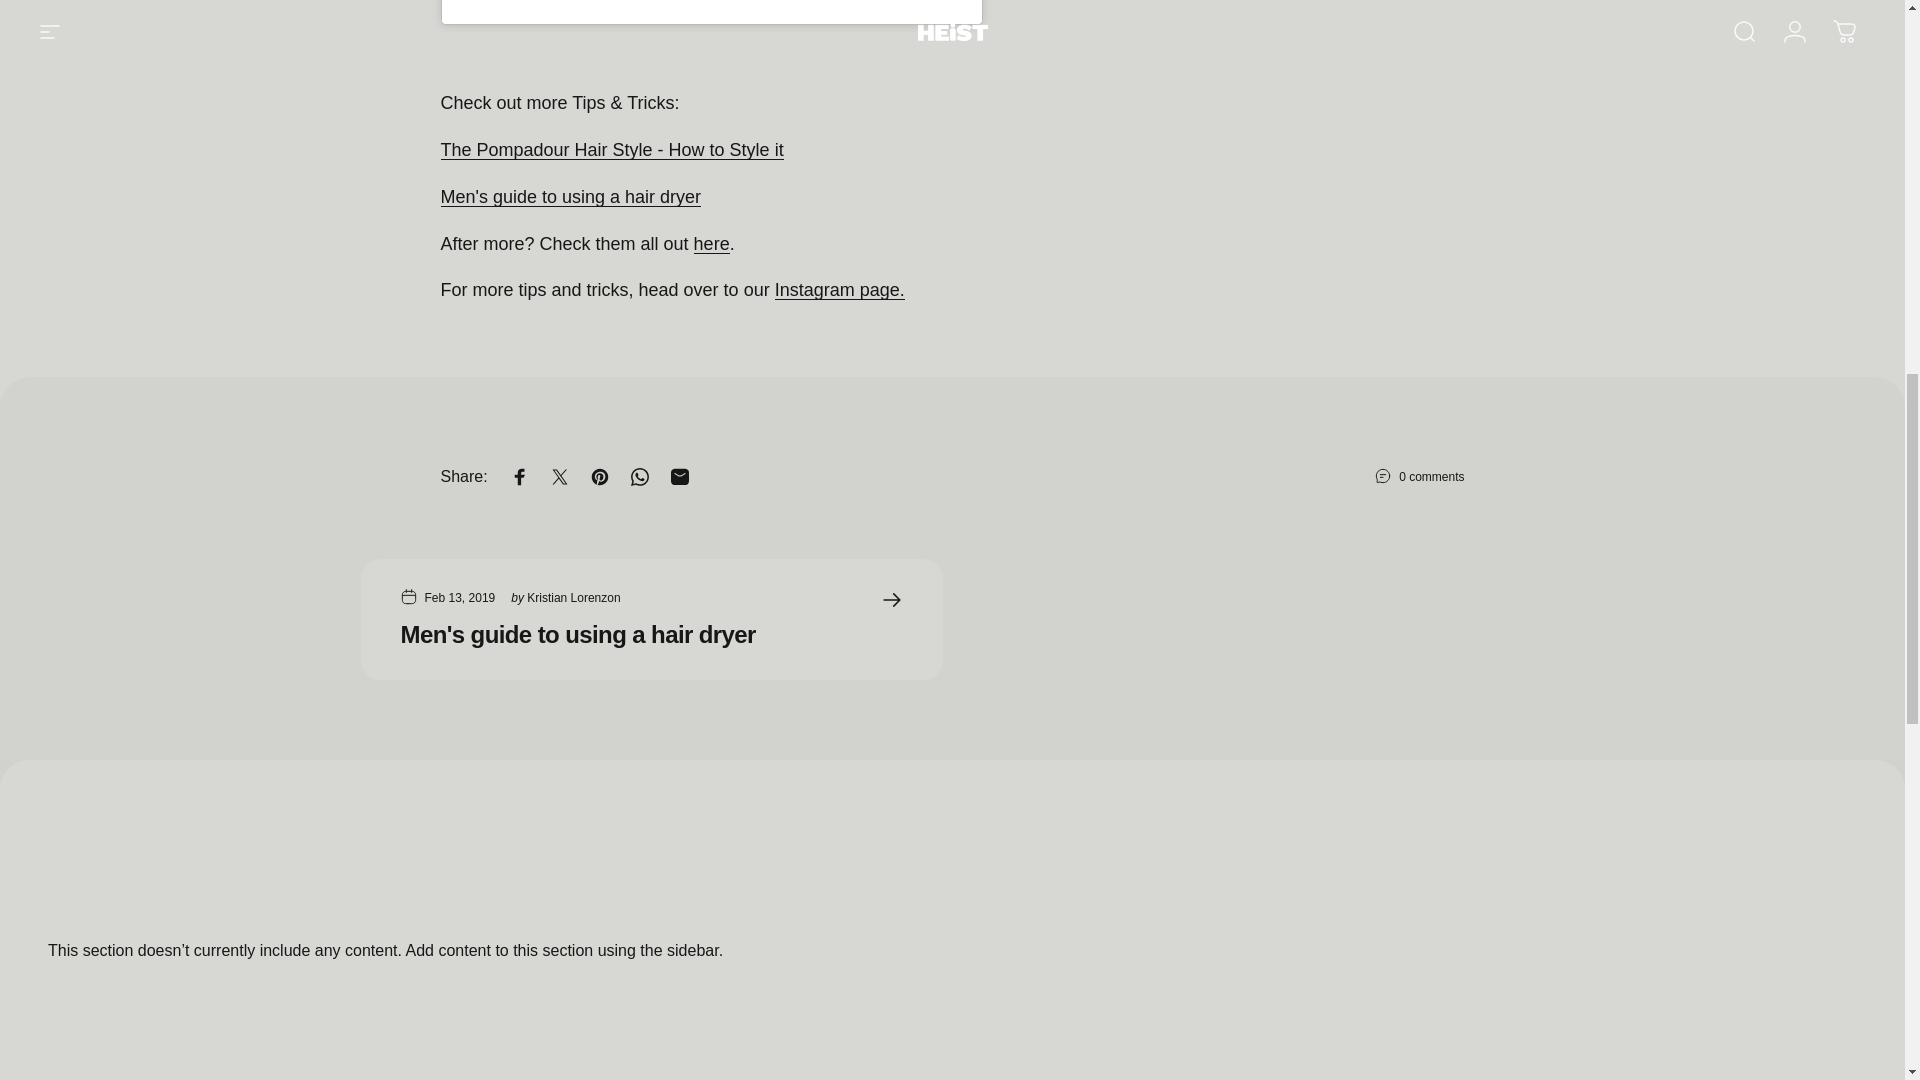  Describe the element at coordinates (519, 476) in the screenshot. I see `Share on Facebook` at that location.